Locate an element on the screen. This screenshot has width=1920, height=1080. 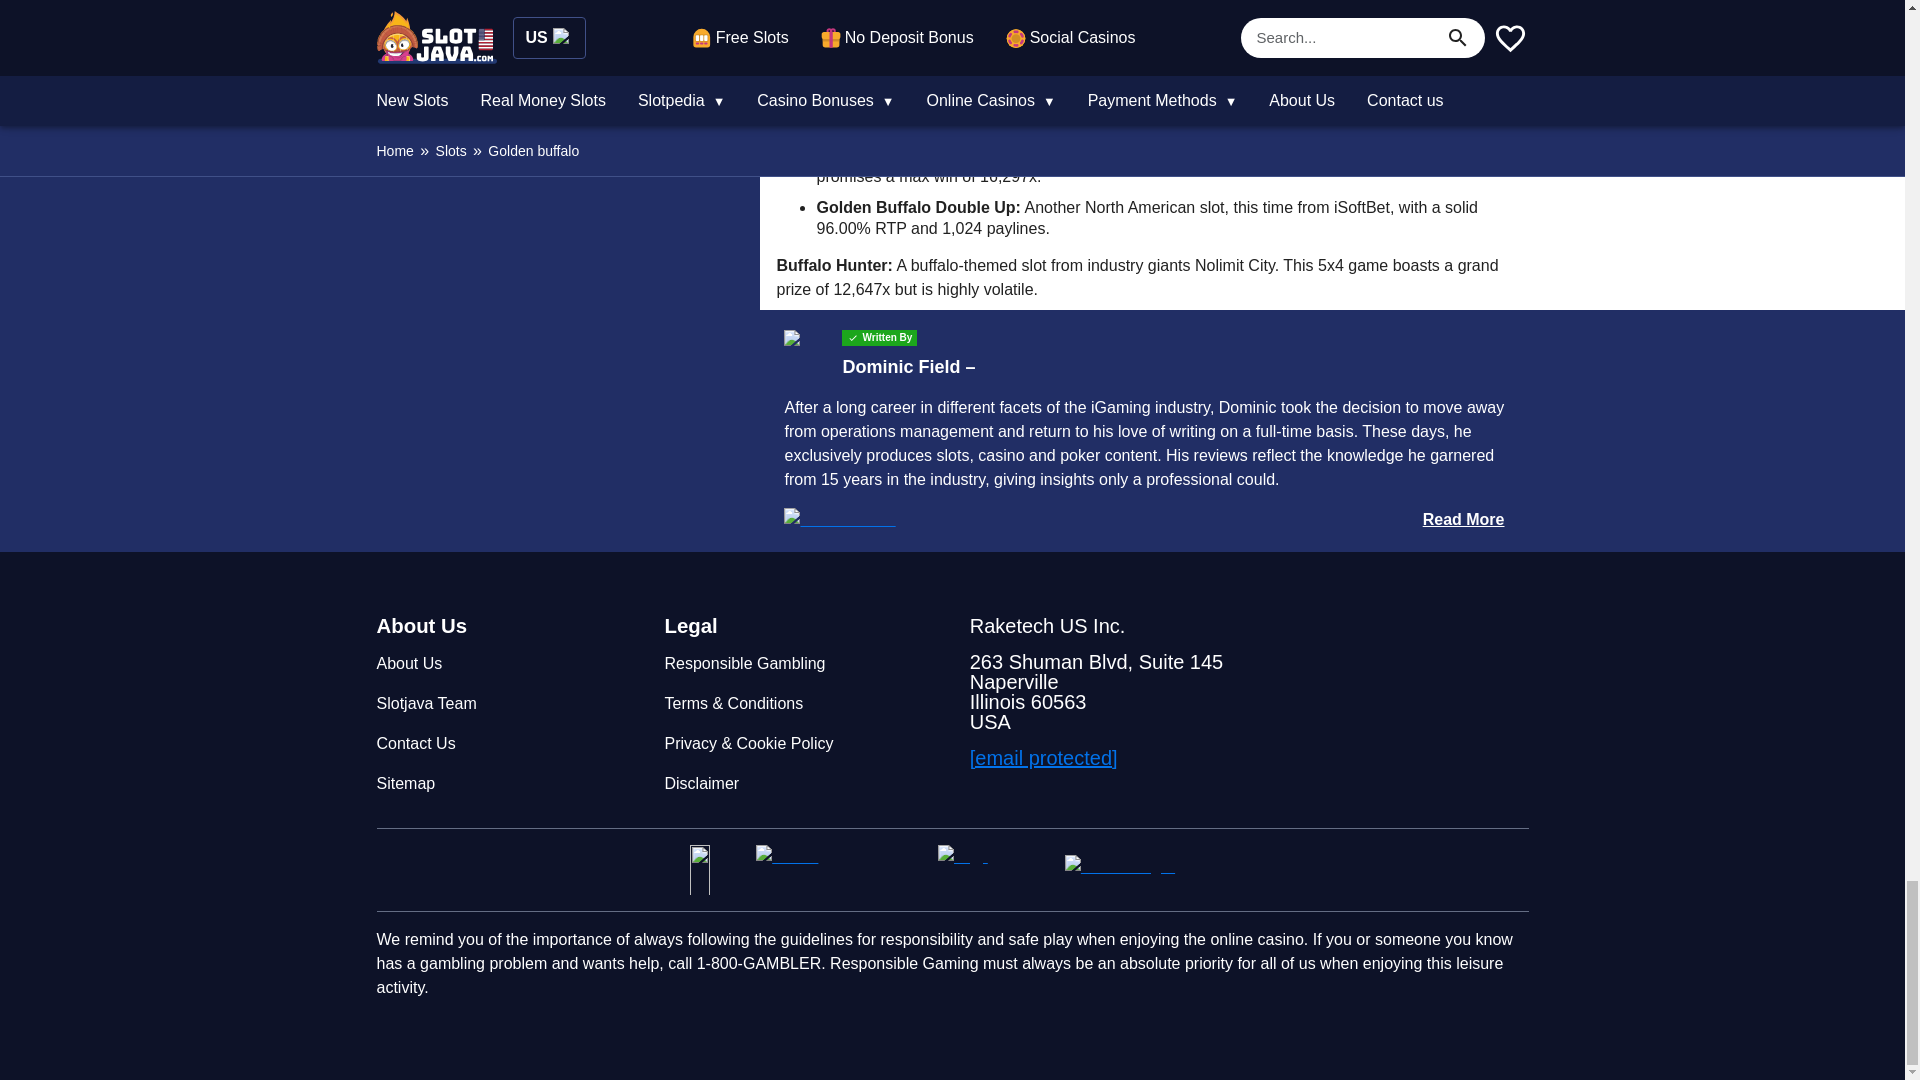
SlotJava.com partner is located at coordinates (838, 870).